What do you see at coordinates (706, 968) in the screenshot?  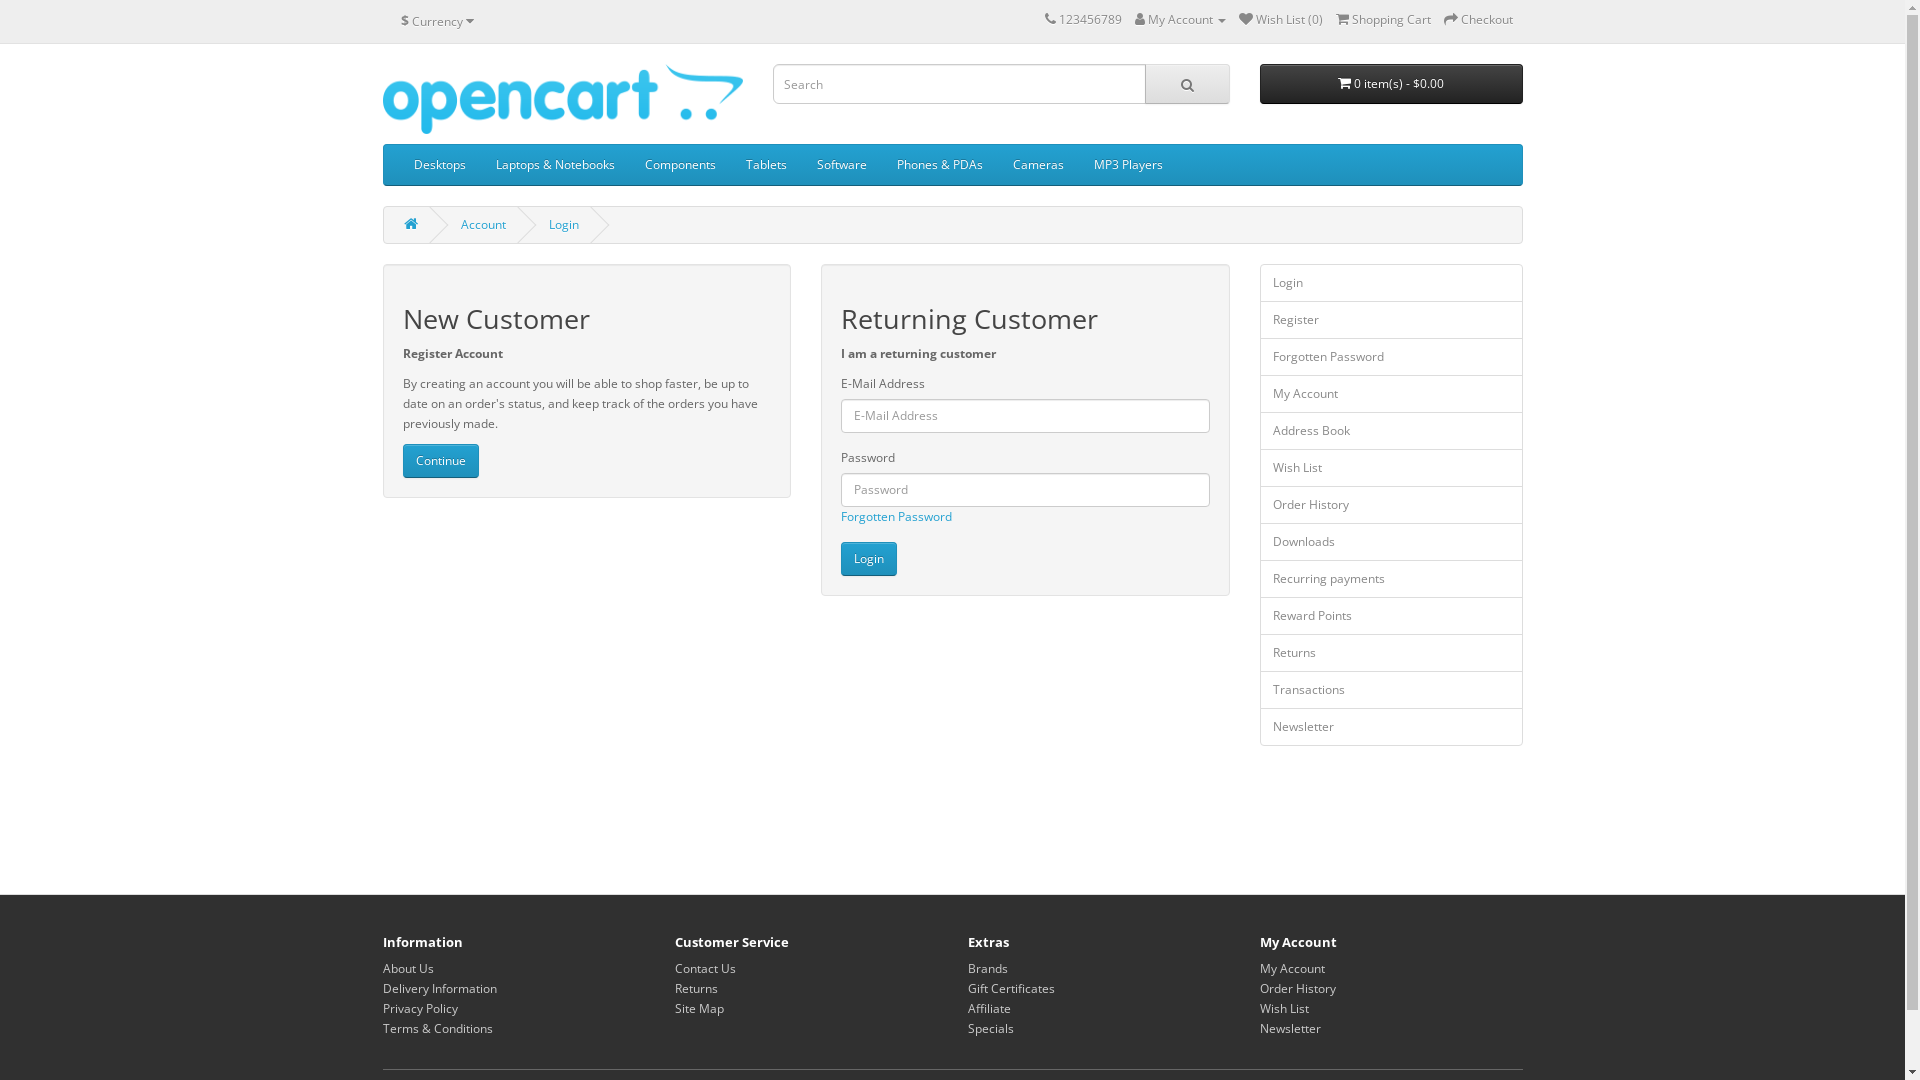 I see `Contact Us` at bounding box center [706, 968].